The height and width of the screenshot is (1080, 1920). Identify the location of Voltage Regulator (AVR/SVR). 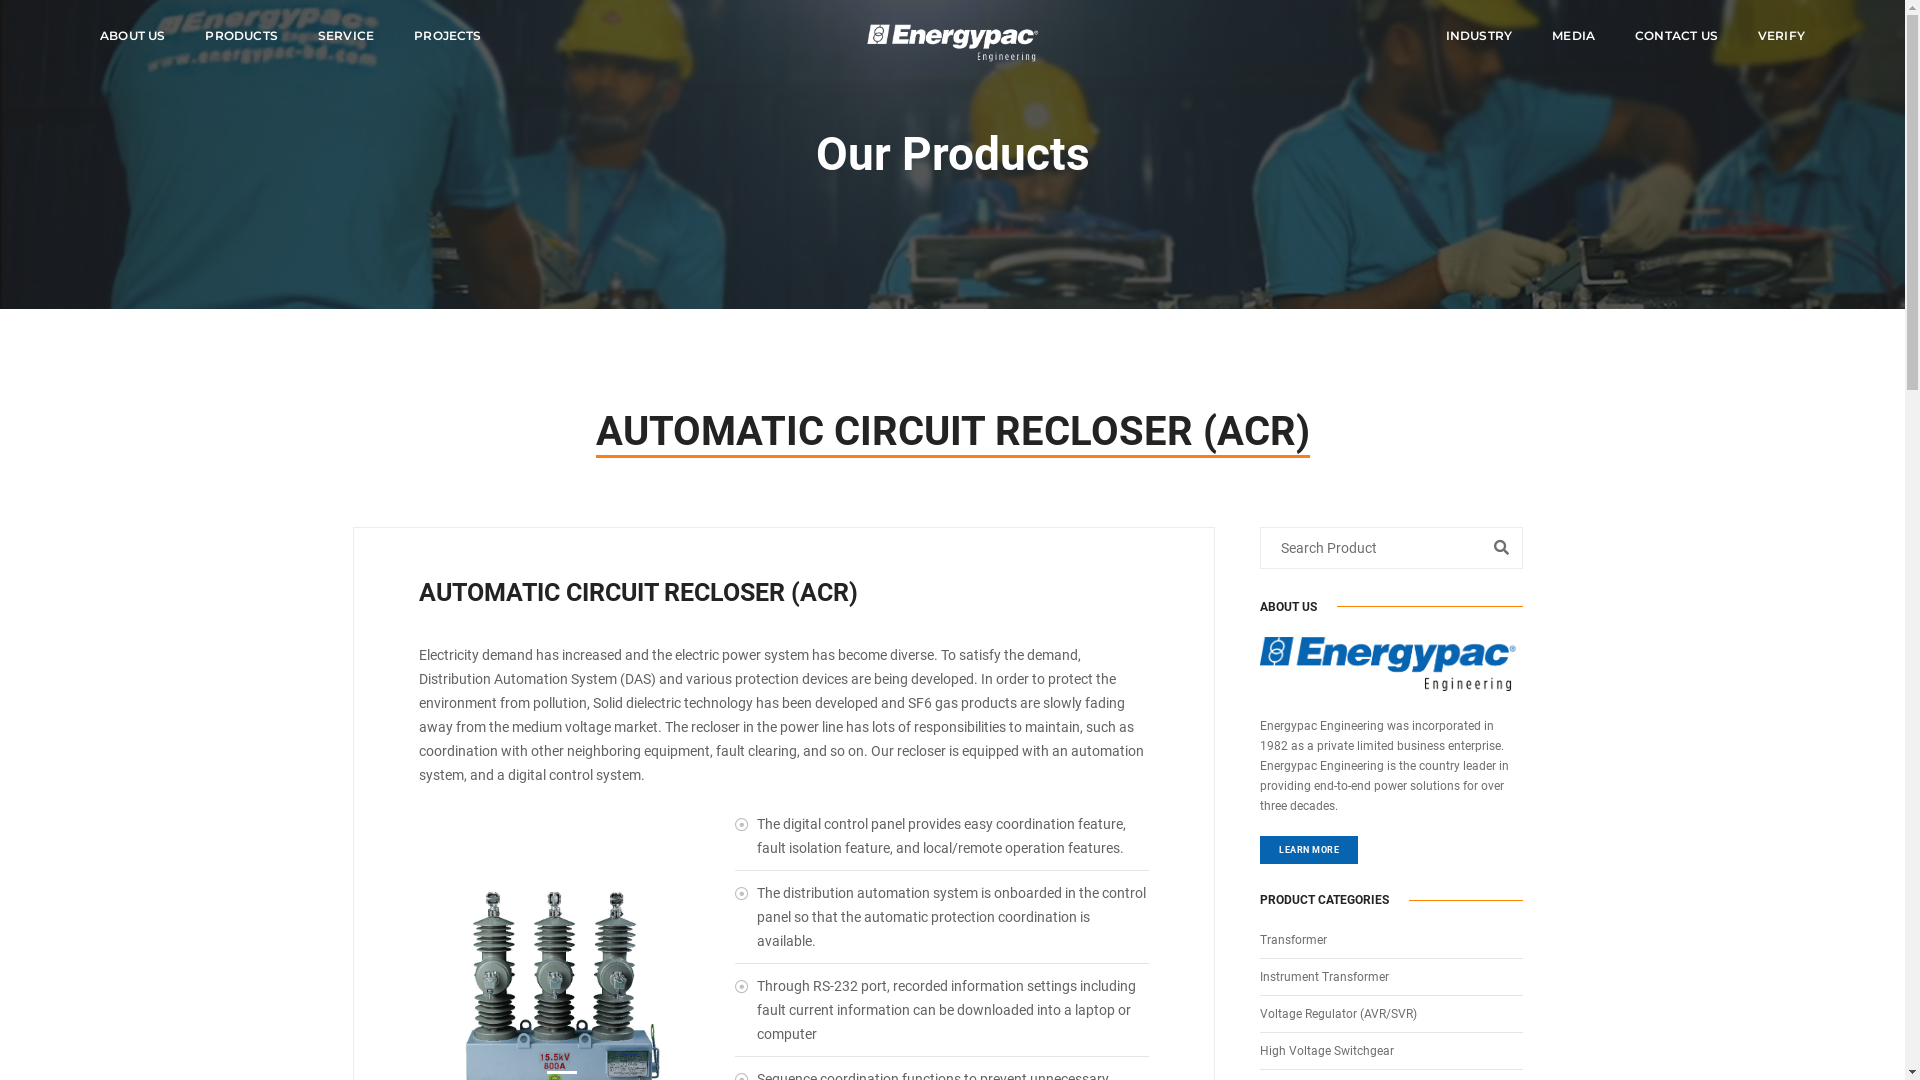
(1338, 1014).